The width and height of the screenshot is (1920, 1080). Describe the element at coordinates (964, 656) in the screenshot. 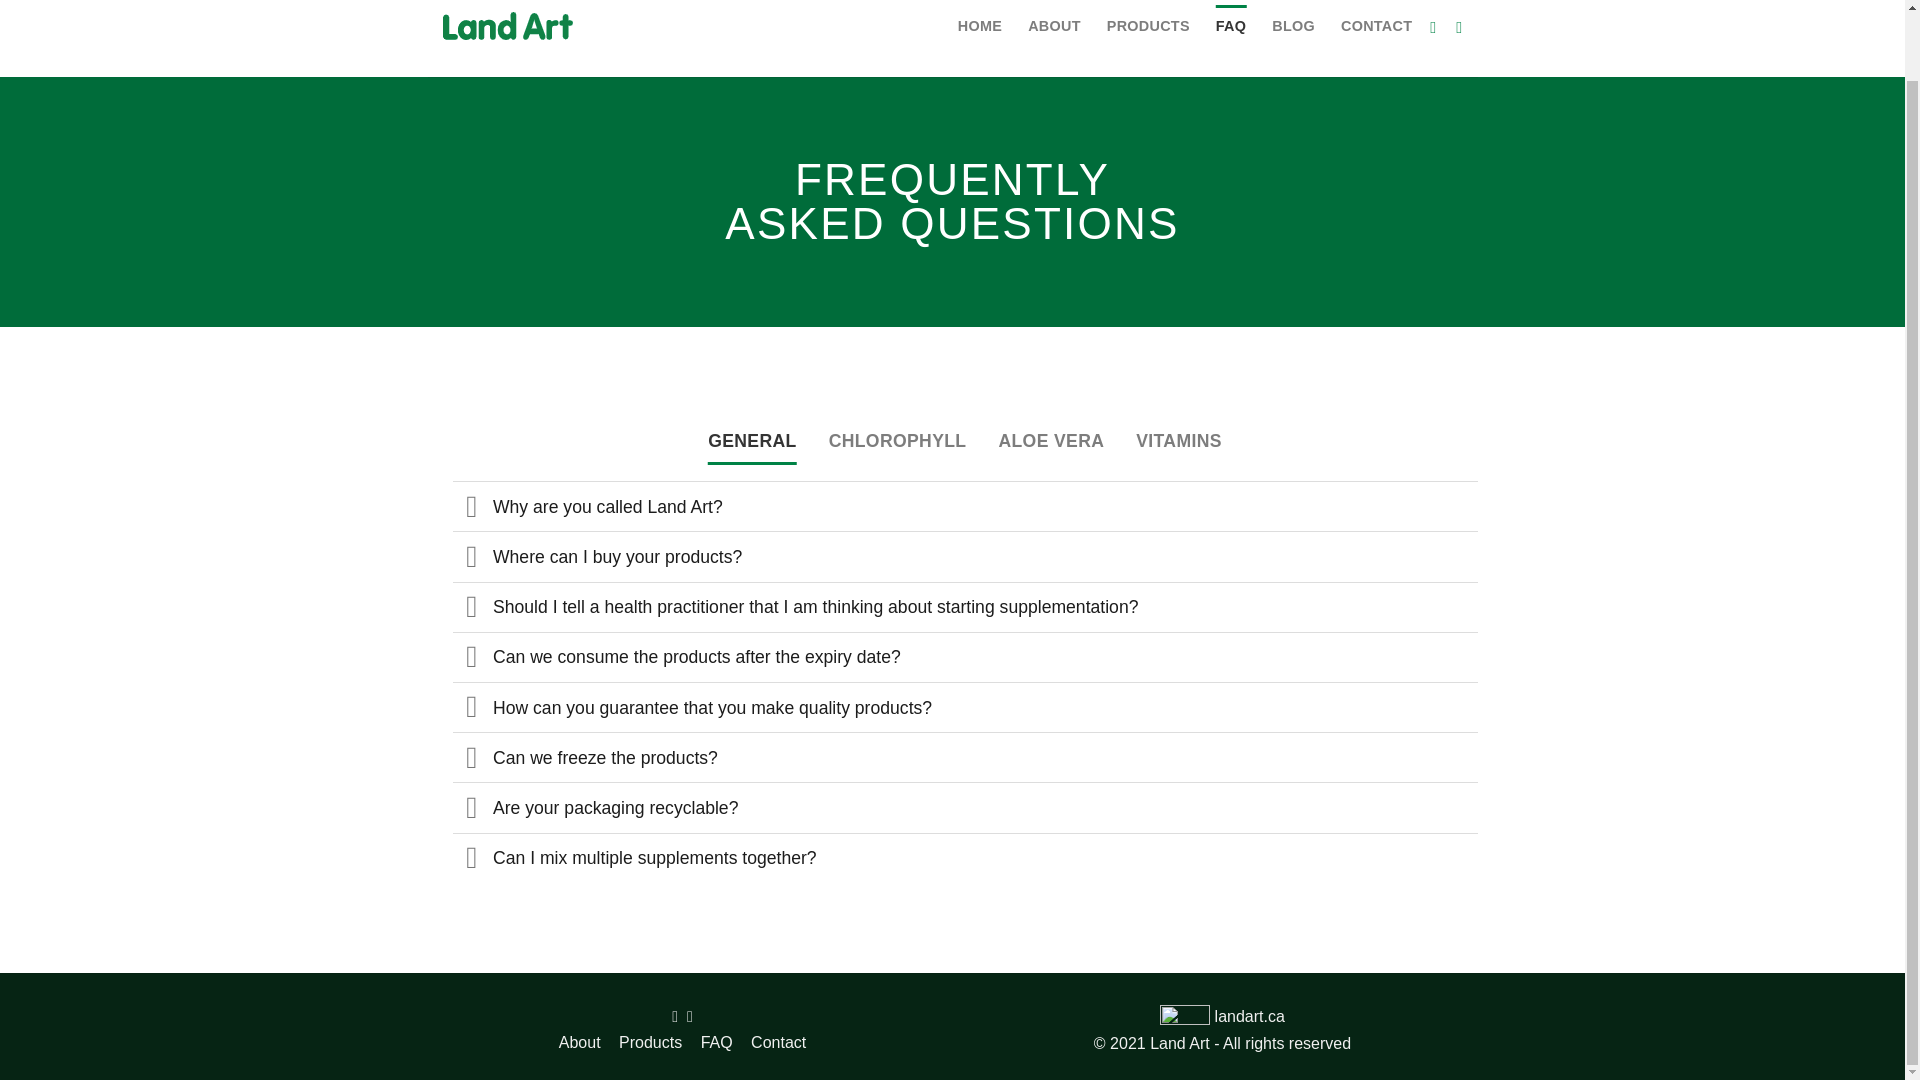

I see `Can we consume the products after the expiry date?` at that location.